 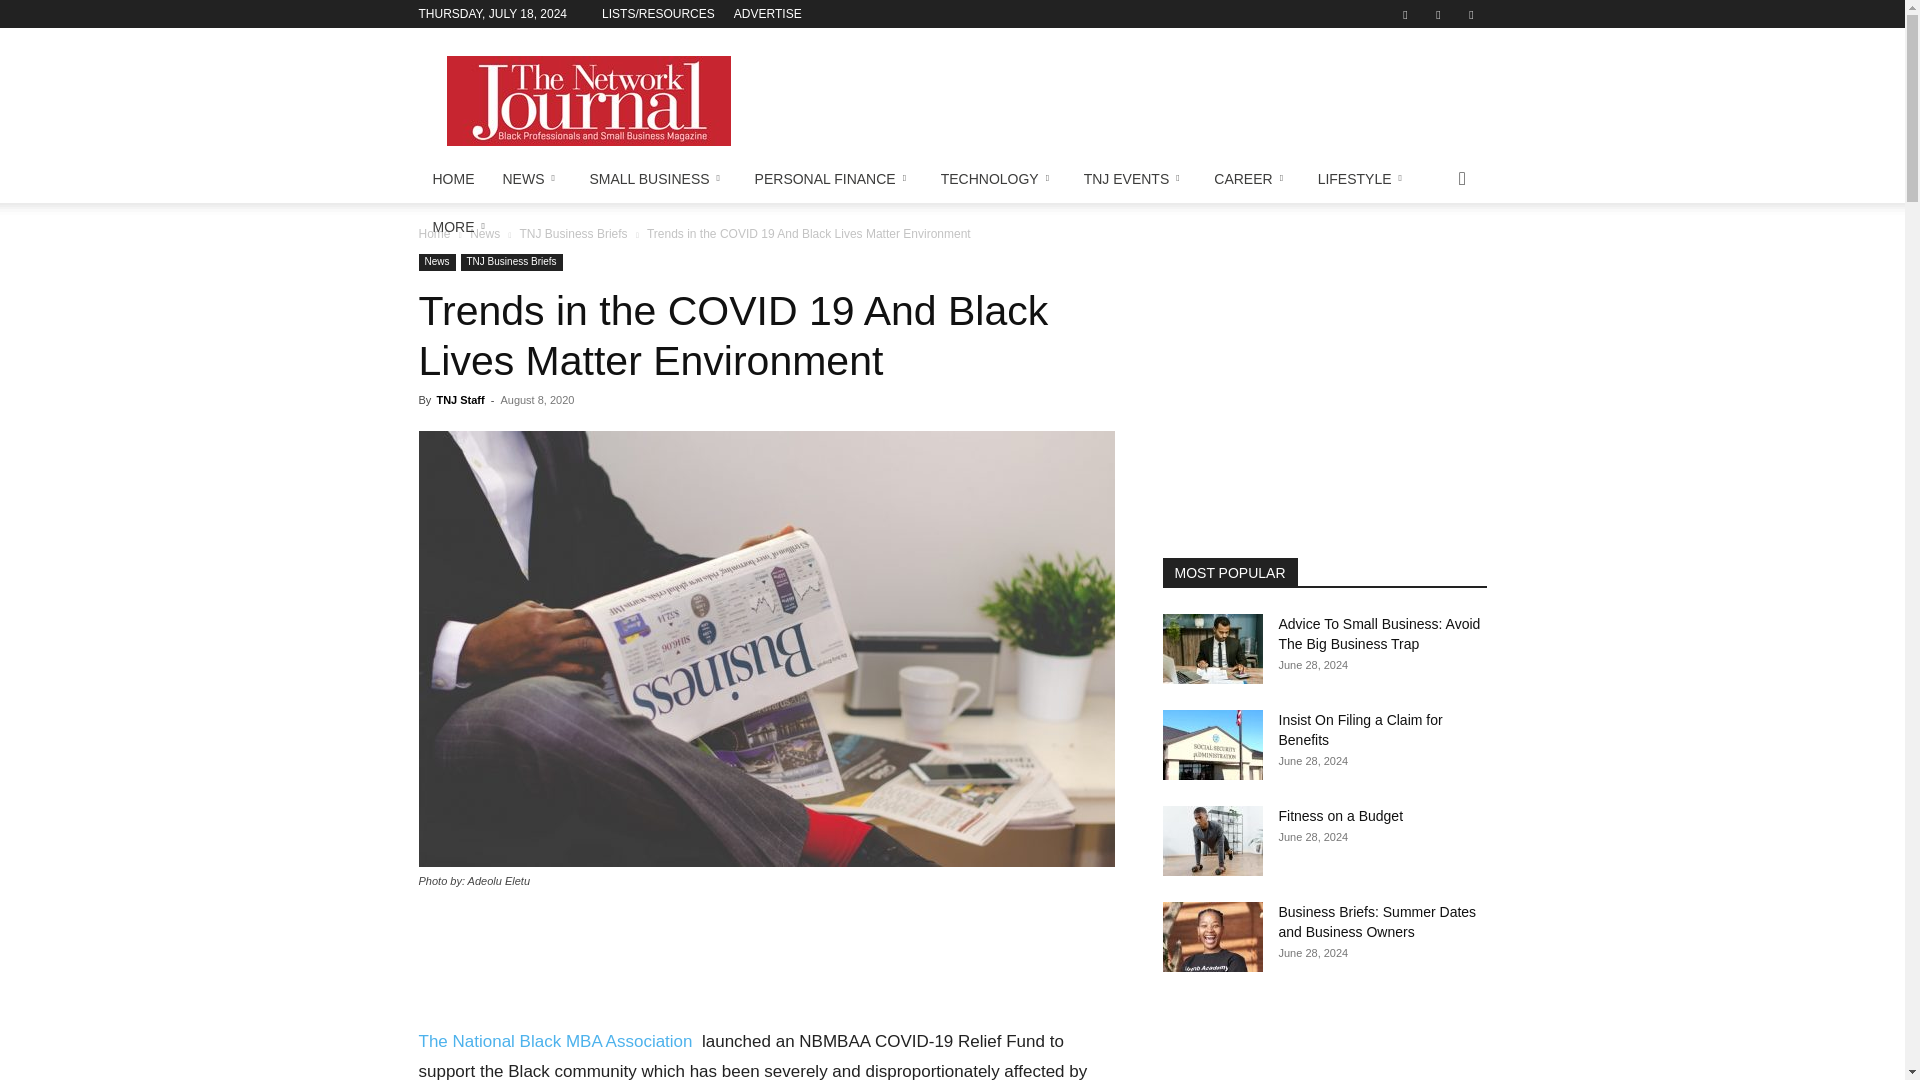 What do you see at coordinates (1438, 14) in the screenshot?
I see `Twitter` at bounding box center [1438, 14].